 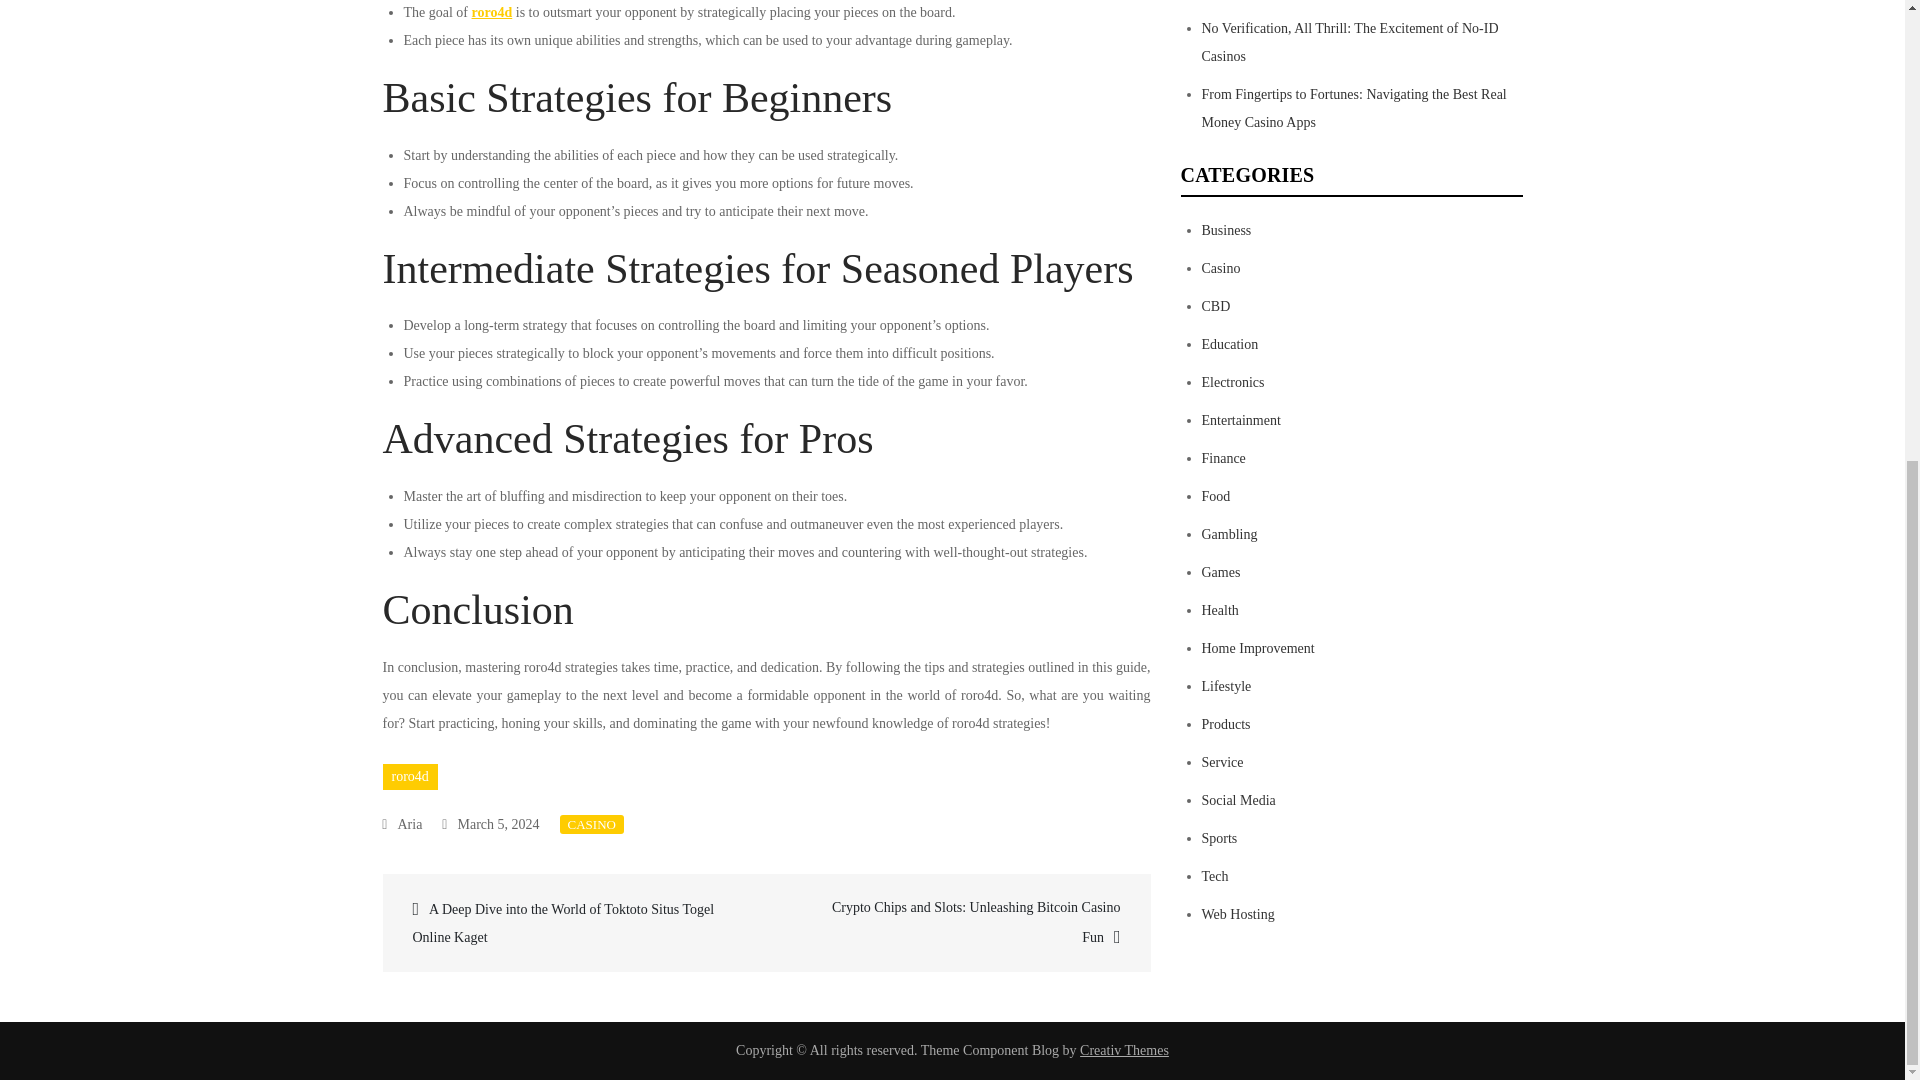 I want to click on March 5, 2024, so click(x=490, y=824).